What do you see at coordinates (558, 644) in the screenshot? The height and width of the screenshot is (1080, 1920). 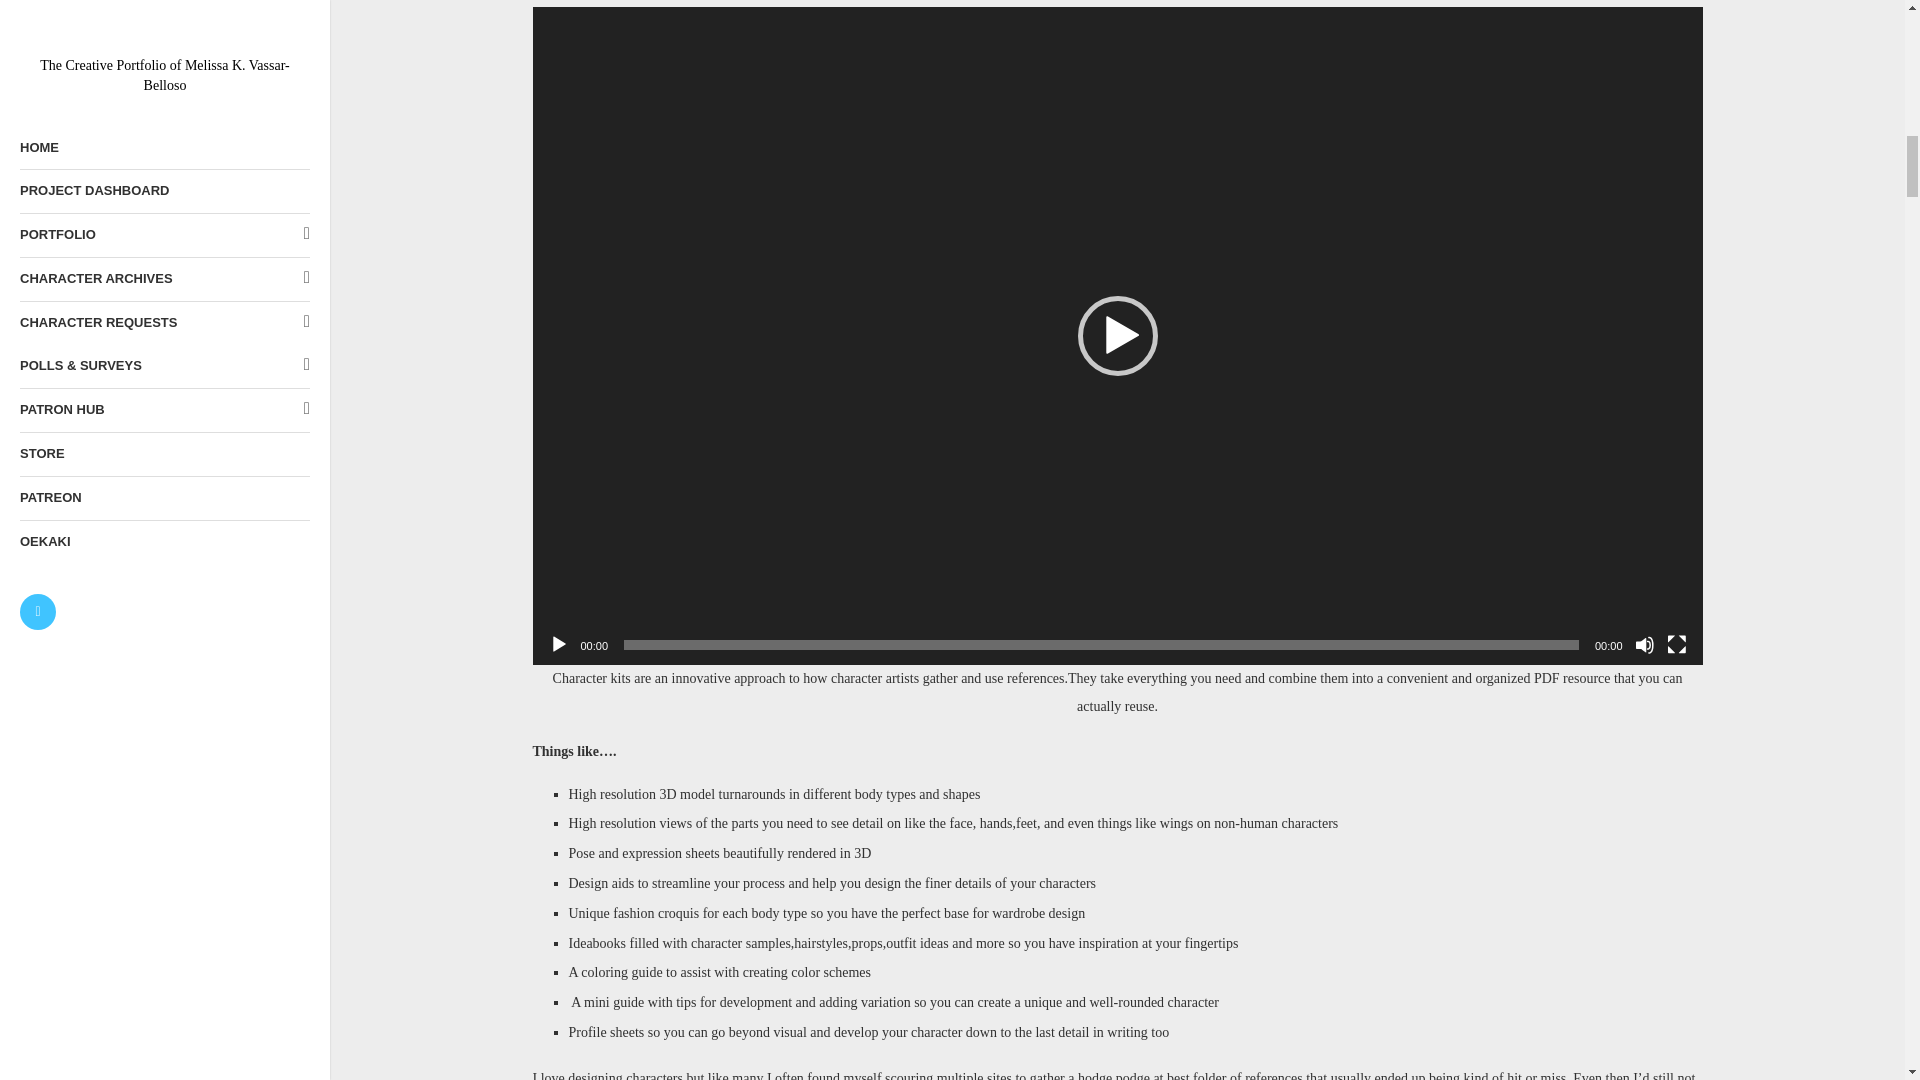 I see `Play` at bounding box center [558, 644].